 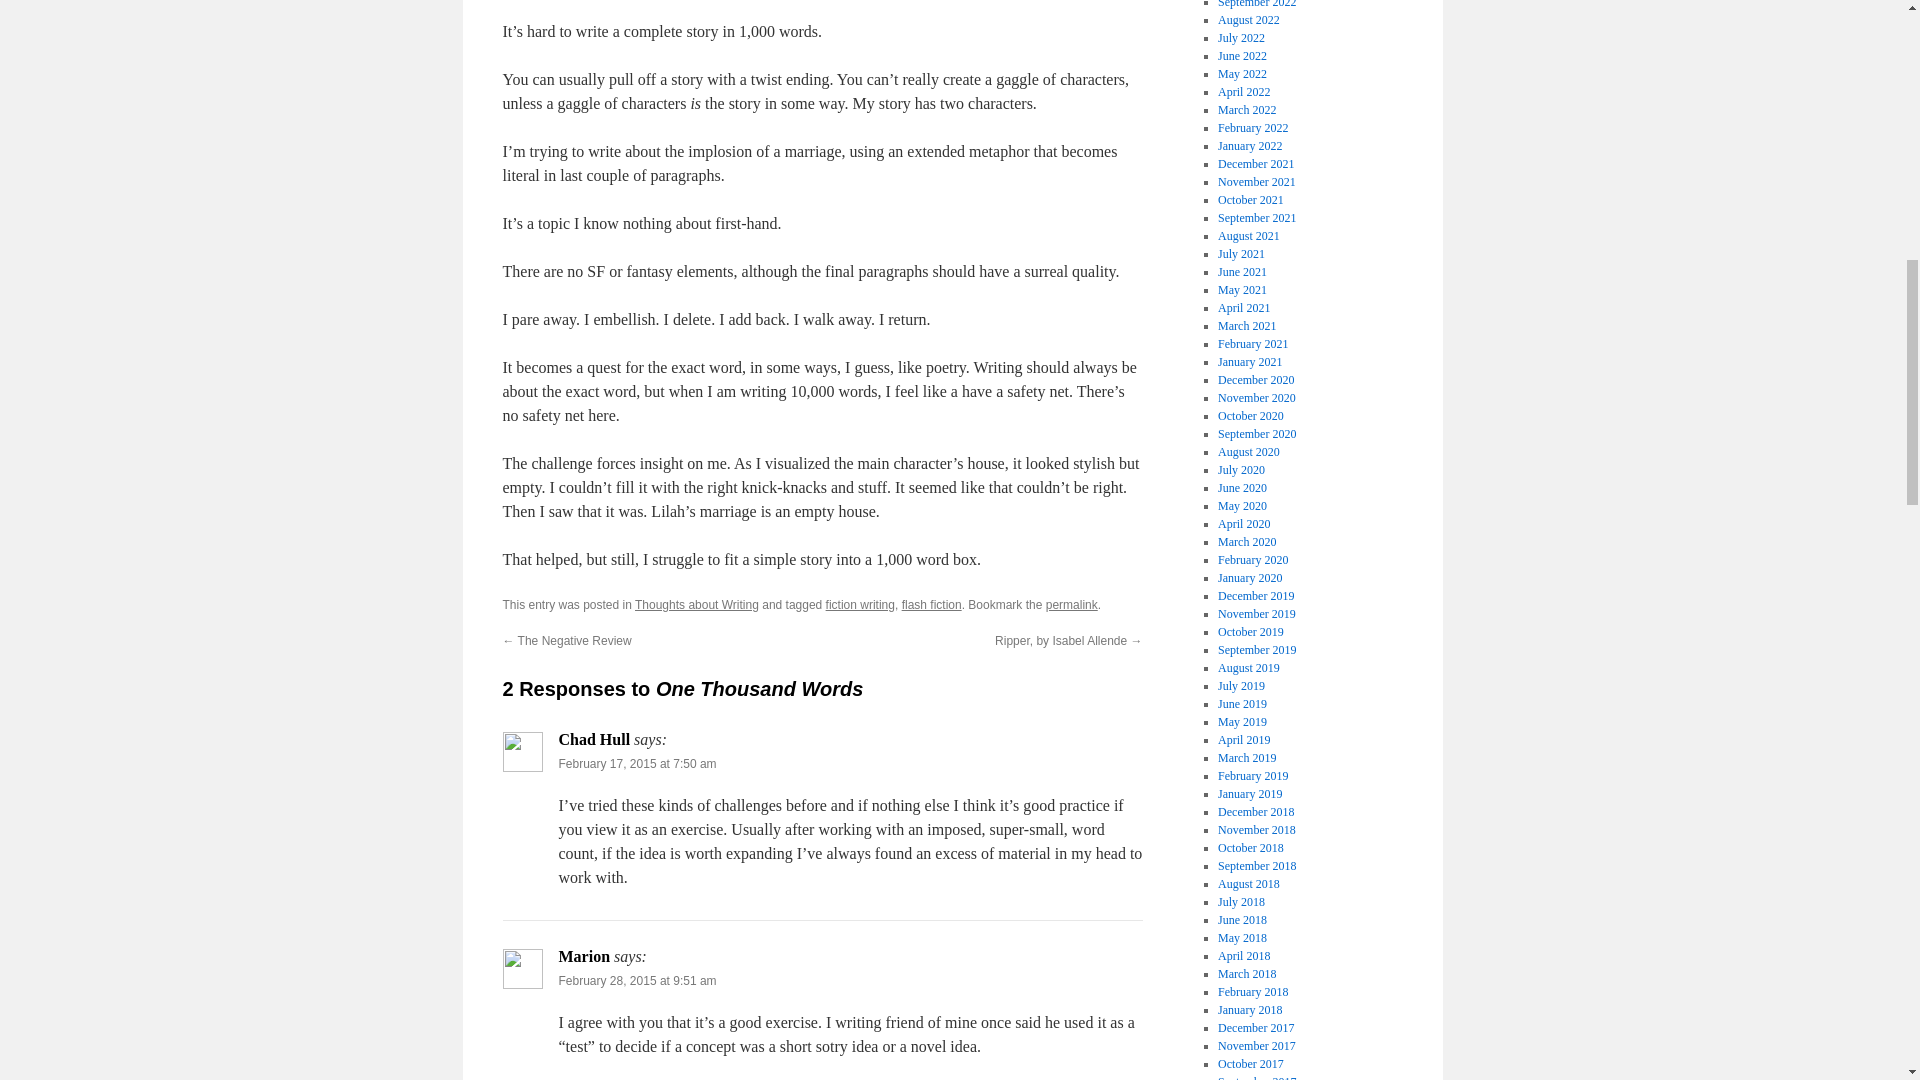 I want to click on November 2021, so click(x=1256, y=182).